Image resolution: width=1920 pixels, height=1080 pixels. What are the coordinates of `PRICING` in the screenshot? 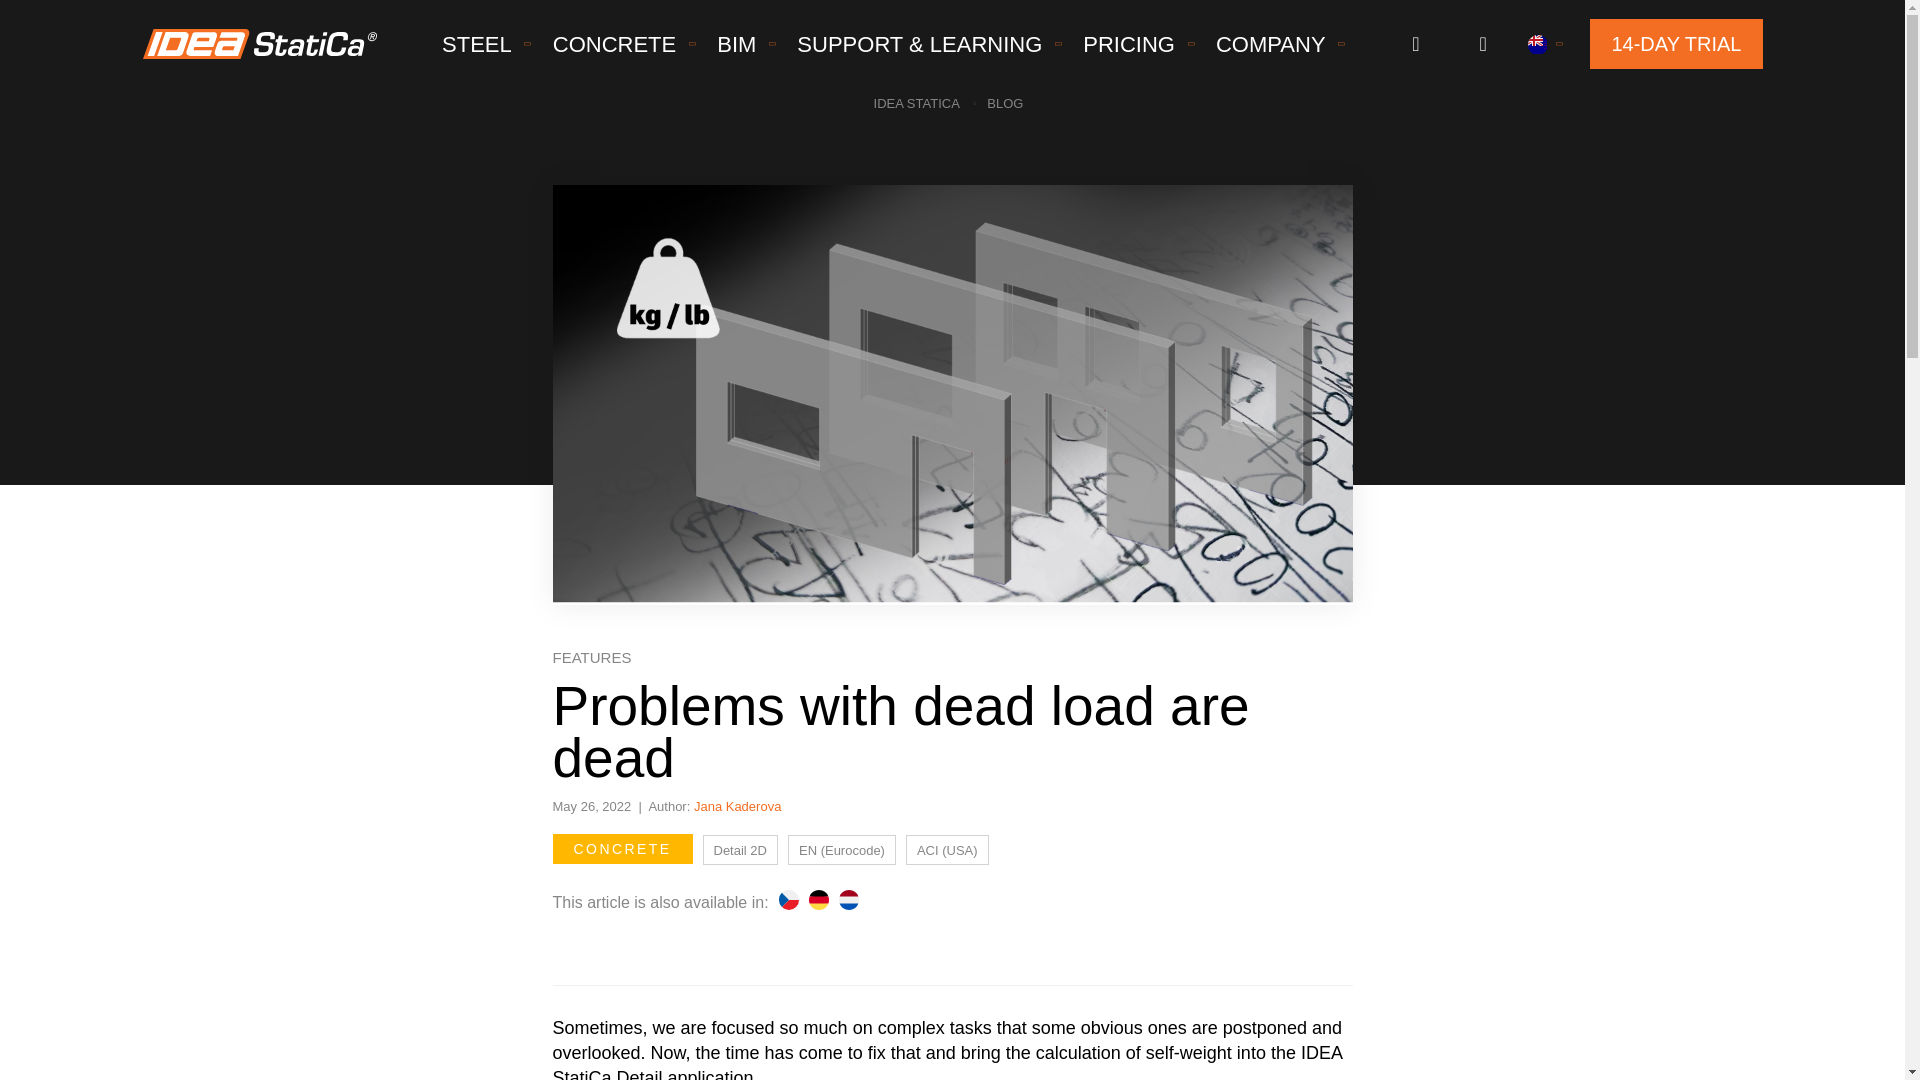 It's located at (1128, 44).